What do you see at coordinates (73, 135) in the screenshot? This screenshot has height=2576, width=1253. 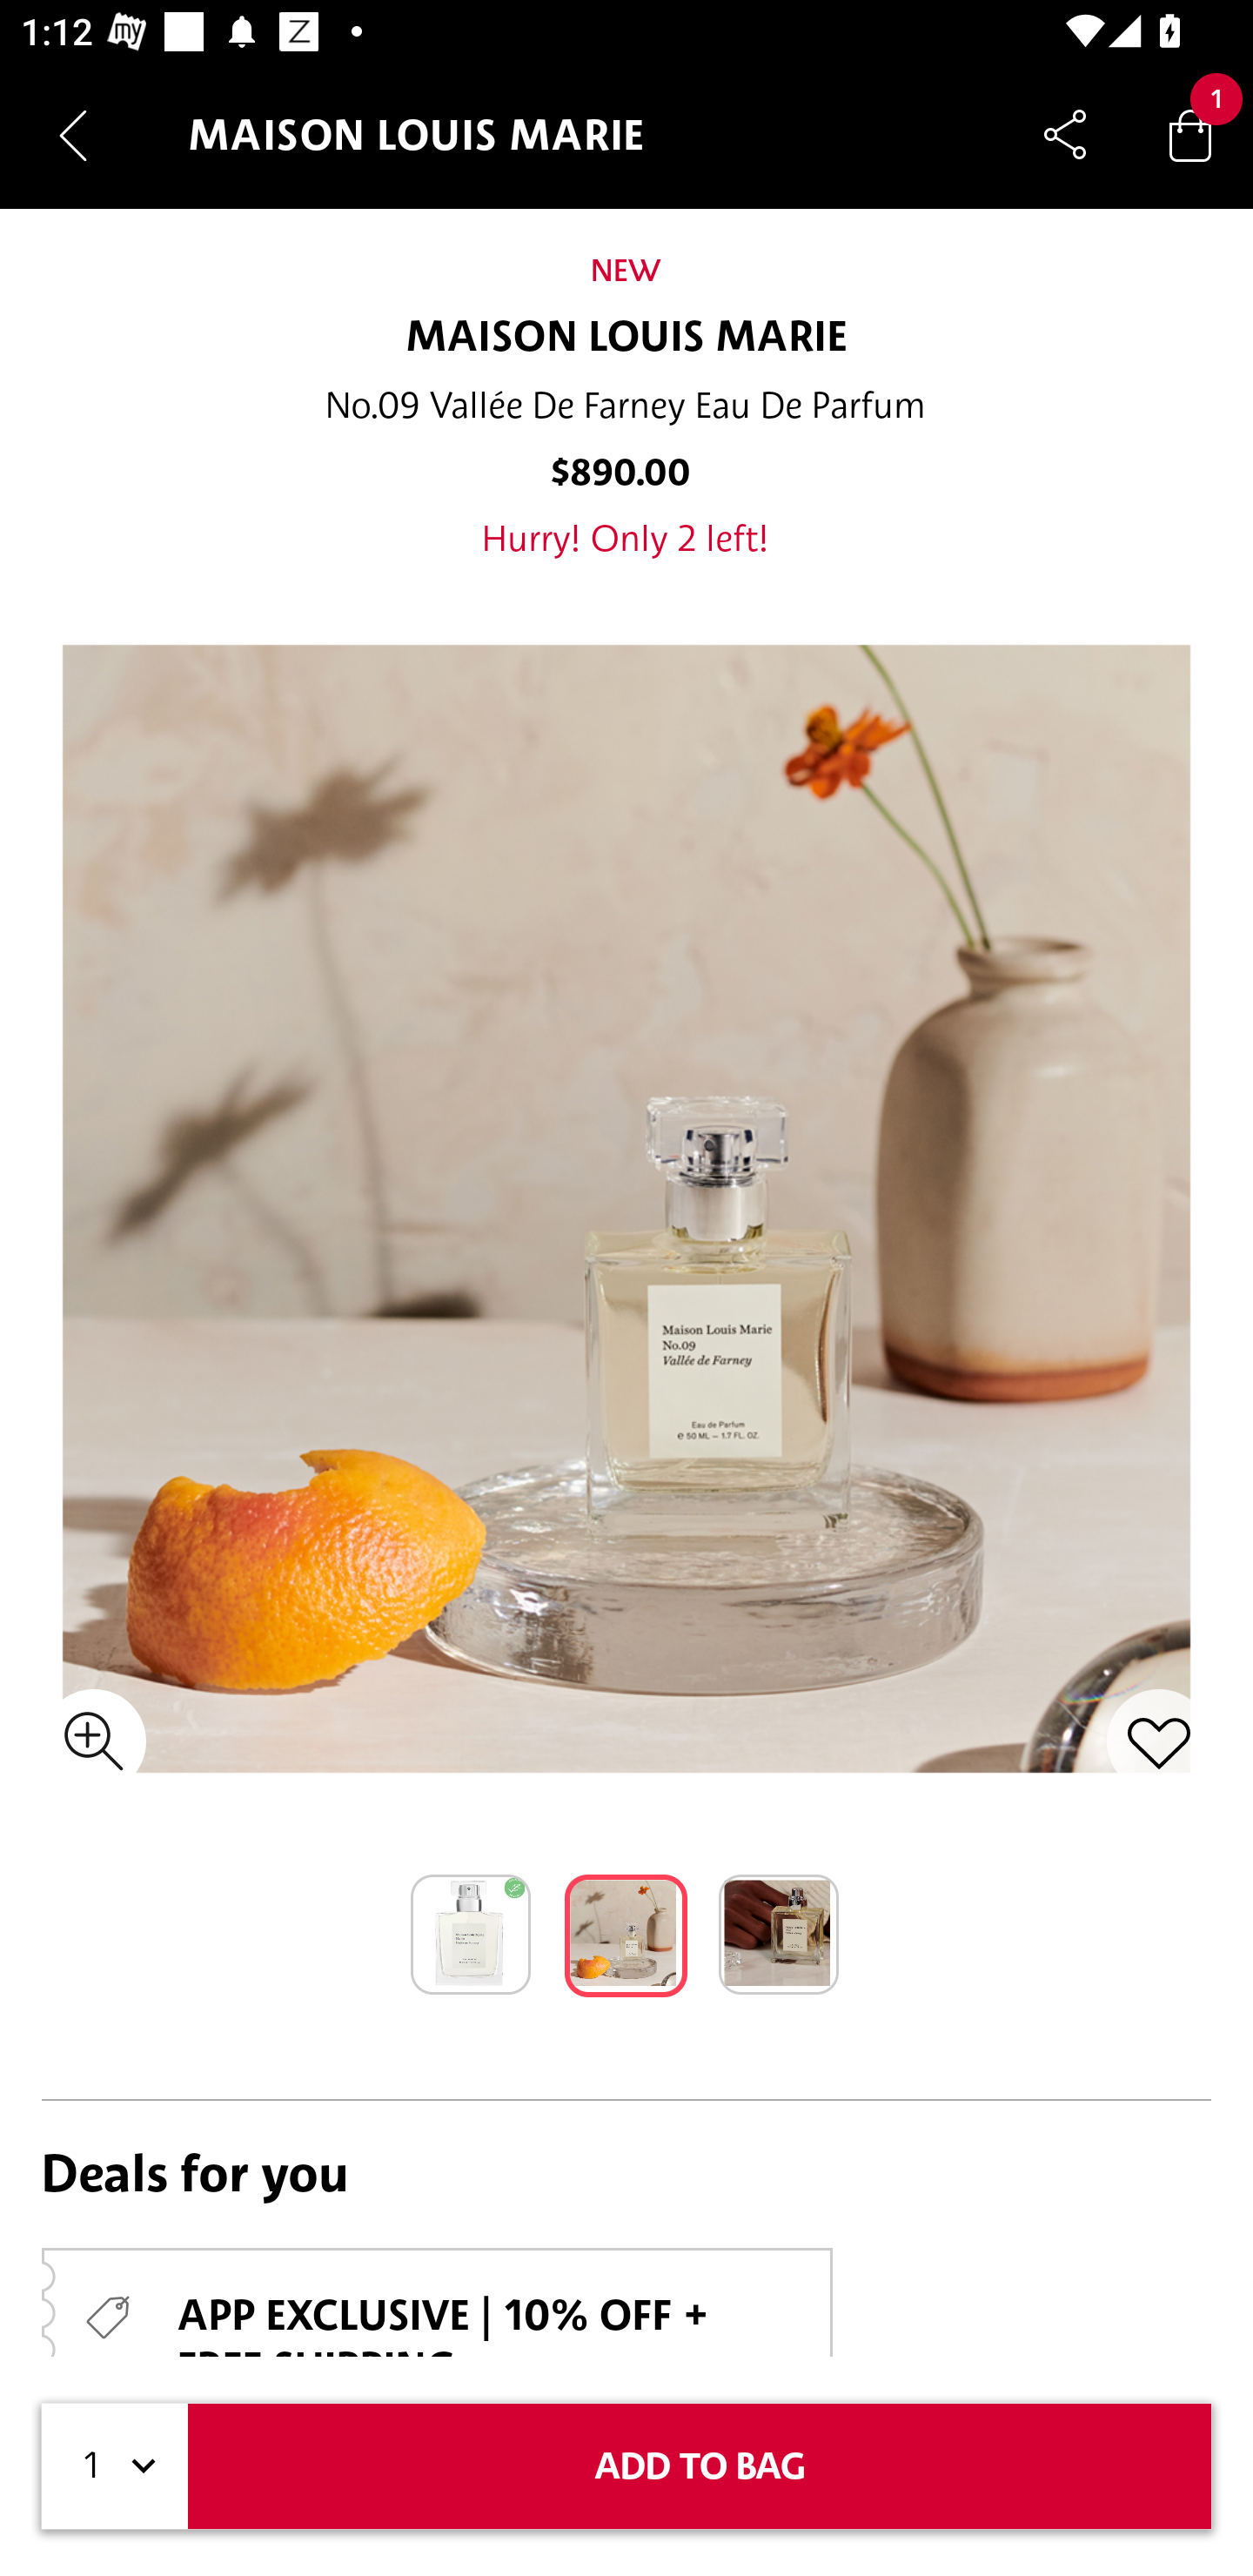 I see `Navigate up` at bounding box center [73, 135].